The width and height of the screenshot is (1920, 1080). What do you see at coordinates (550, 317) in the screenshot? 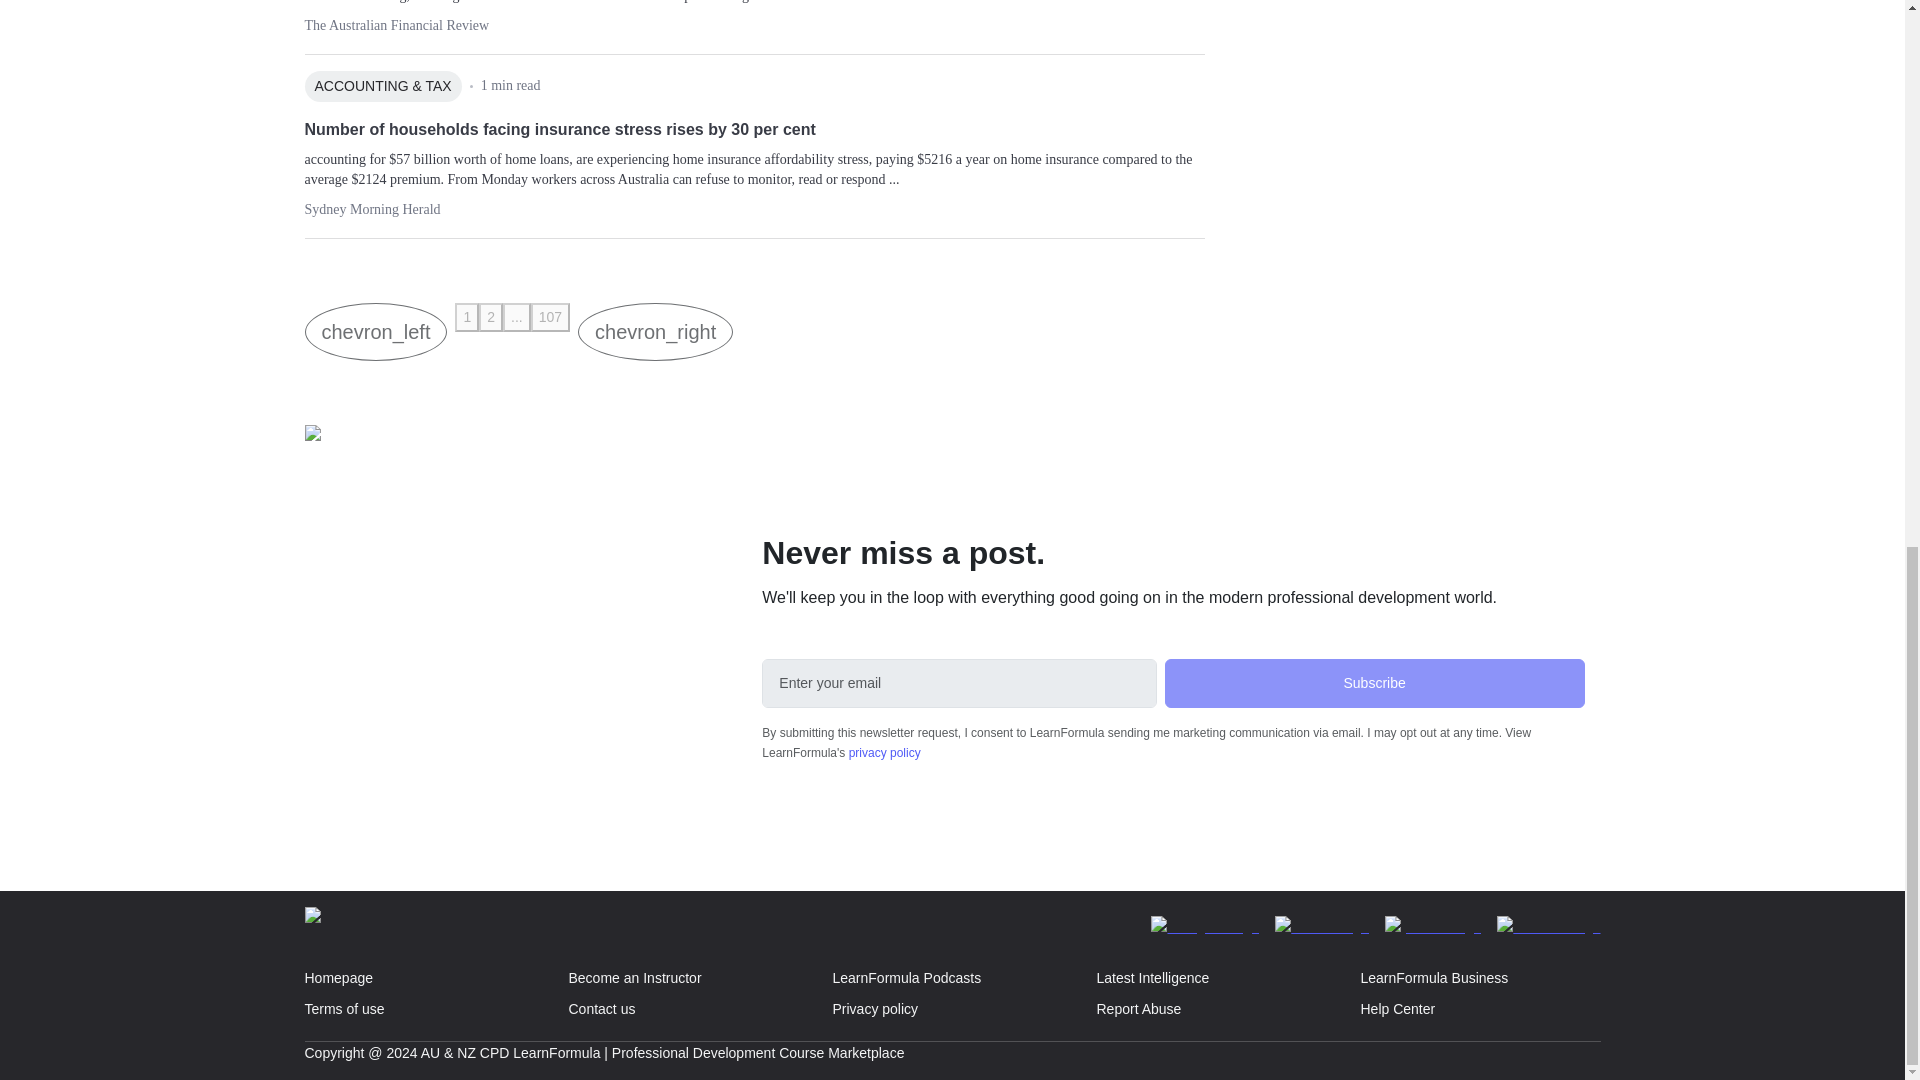
I see `107` at bounding box center [550, 317].